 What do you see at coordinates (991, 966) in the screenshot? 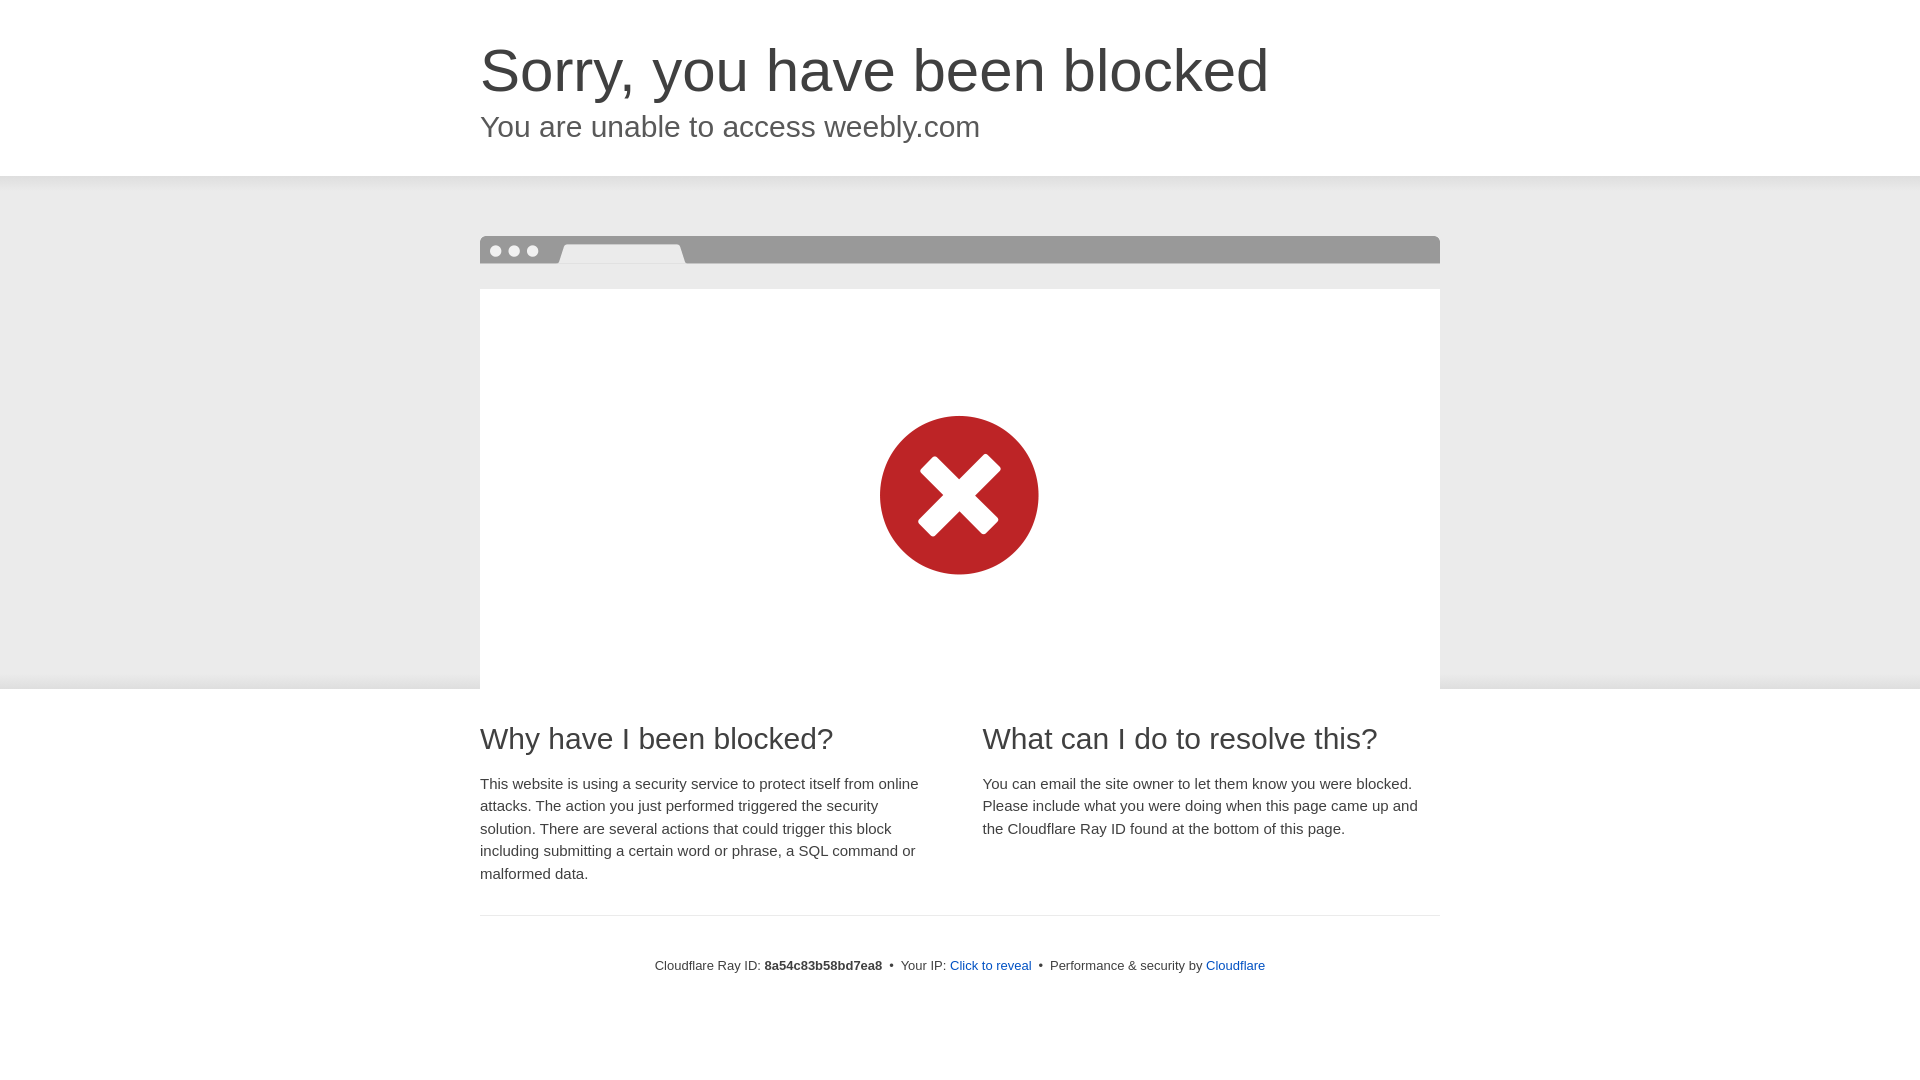
I see `Click to reveal` at bounding box center [991, 966].